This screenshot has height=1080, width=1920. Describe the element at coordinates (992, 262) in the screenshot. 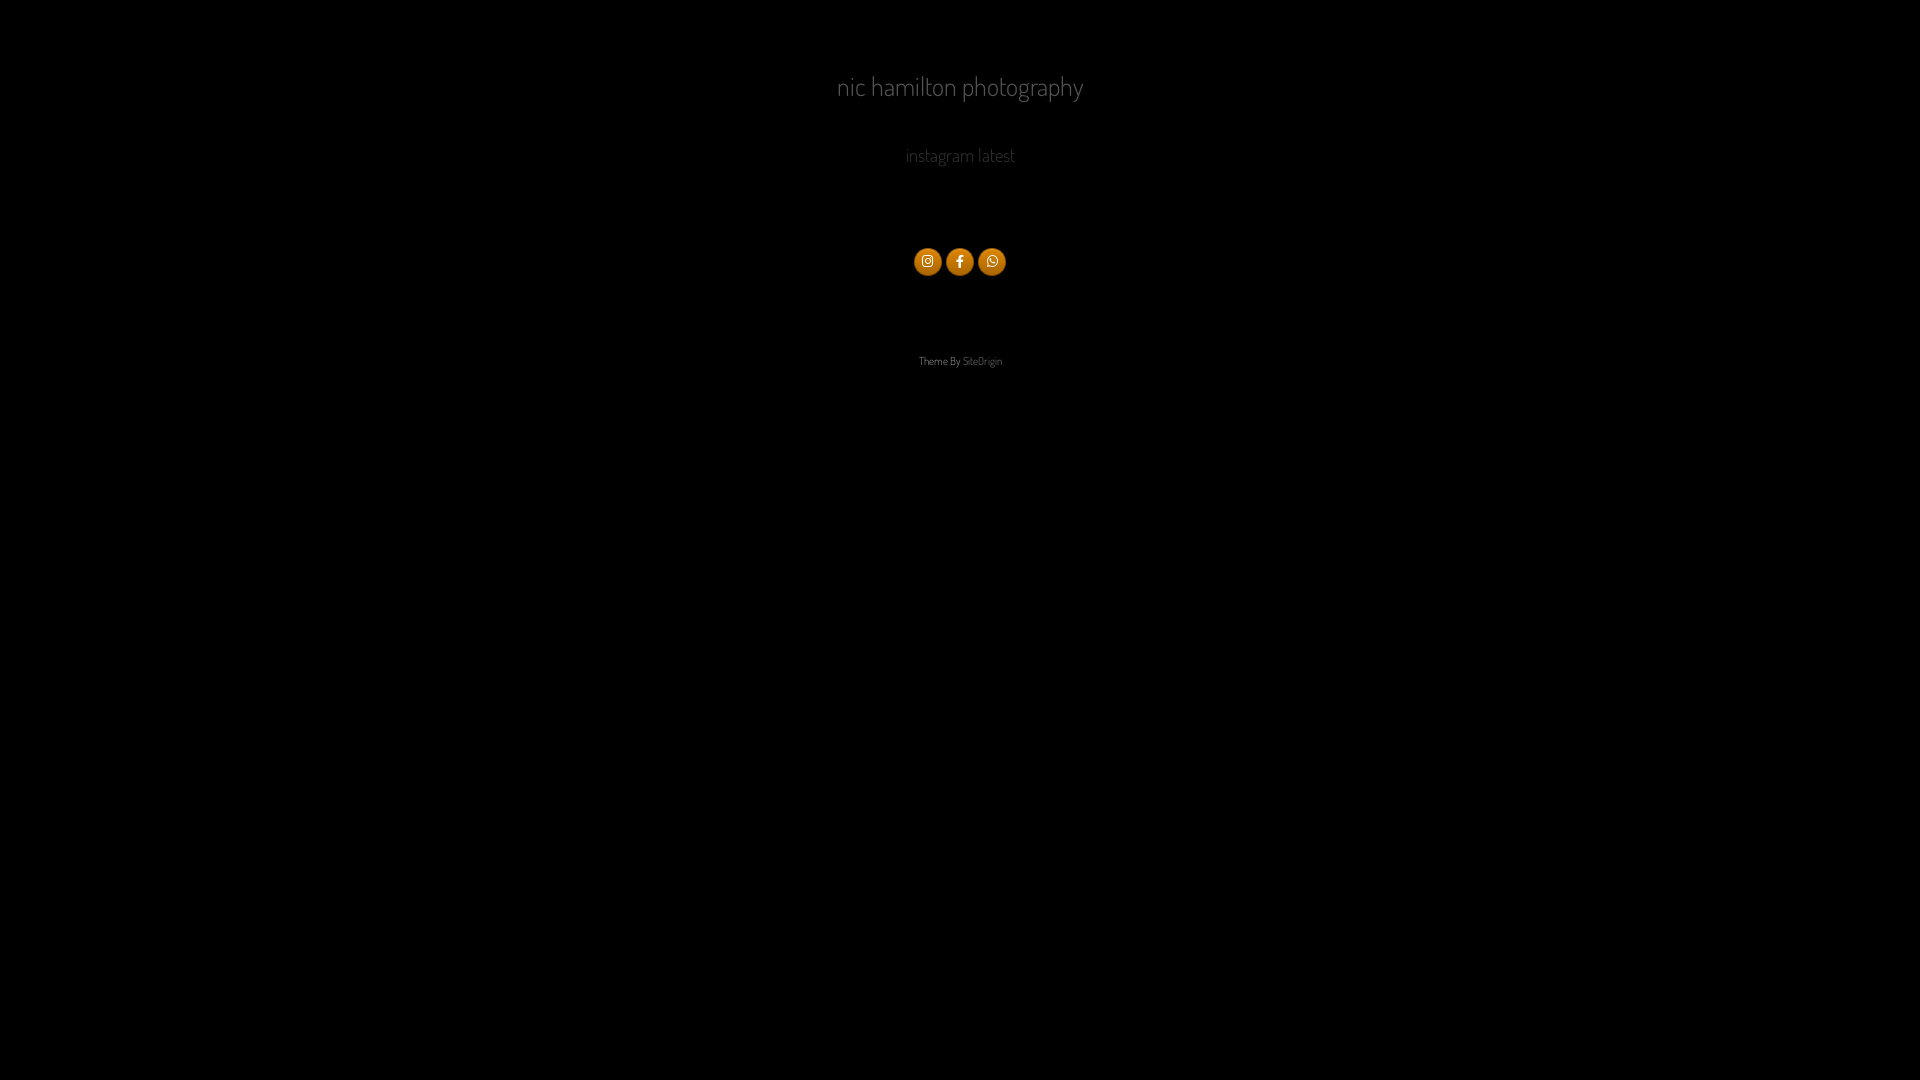

I see `nic hamilton photography on Whatsapp` at that location.